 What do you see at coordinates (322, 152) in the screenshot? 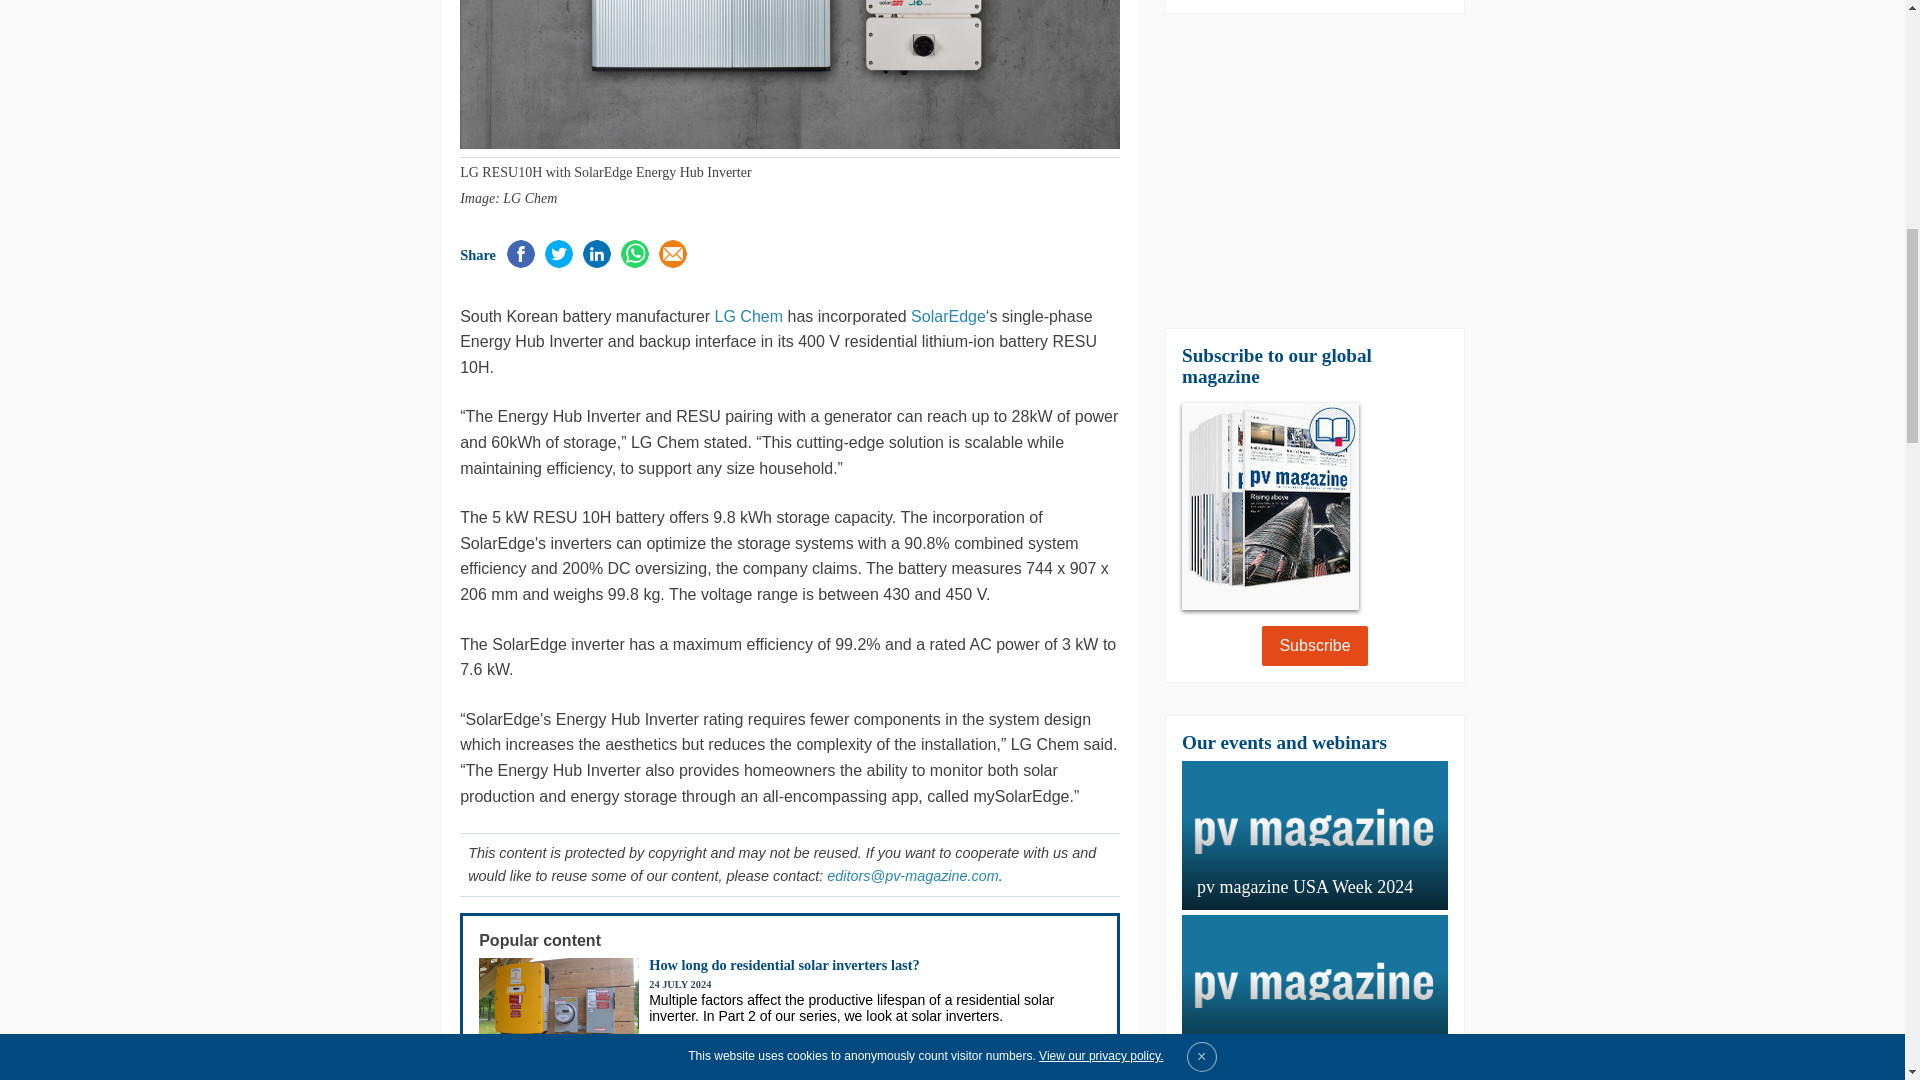
I see `3rd party ad content` at bounding box center [322, 152].